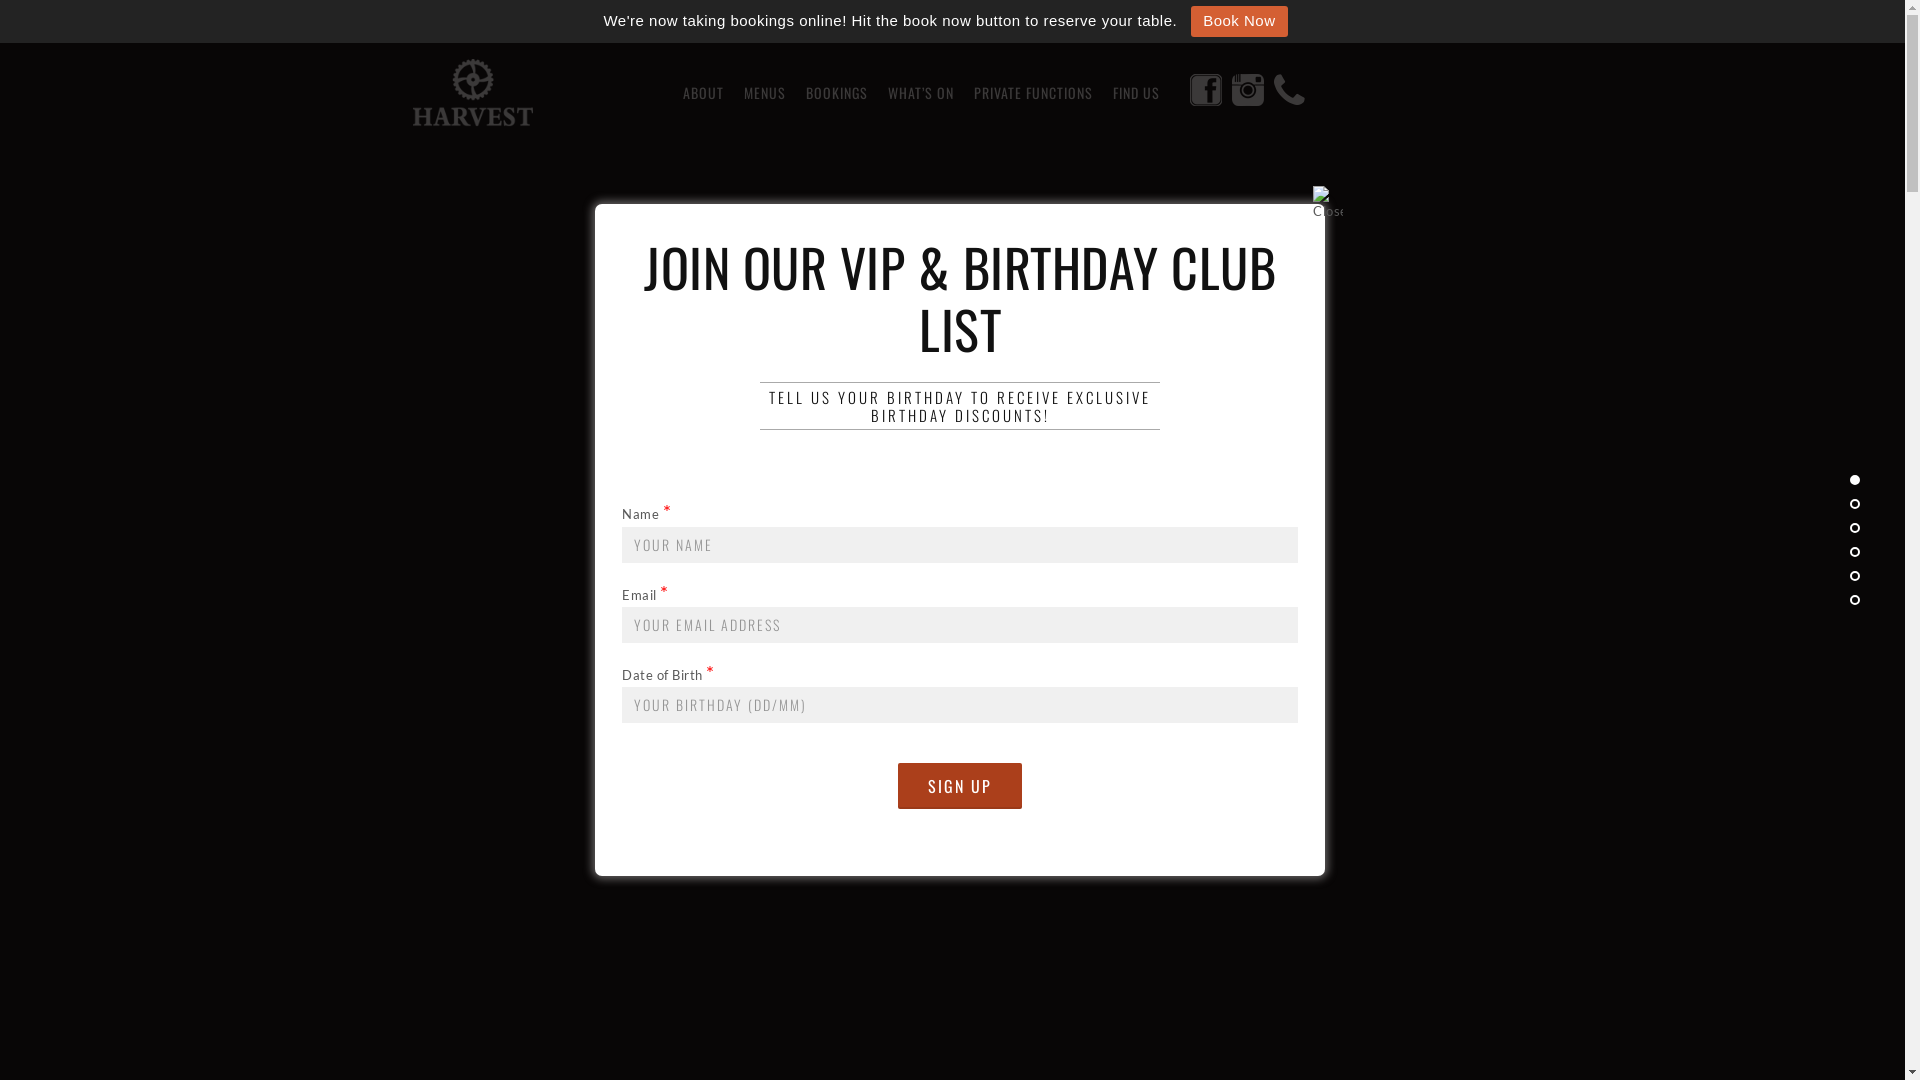 The image size is (1920, 1080). I want to click on Close, so click(1328, 201).